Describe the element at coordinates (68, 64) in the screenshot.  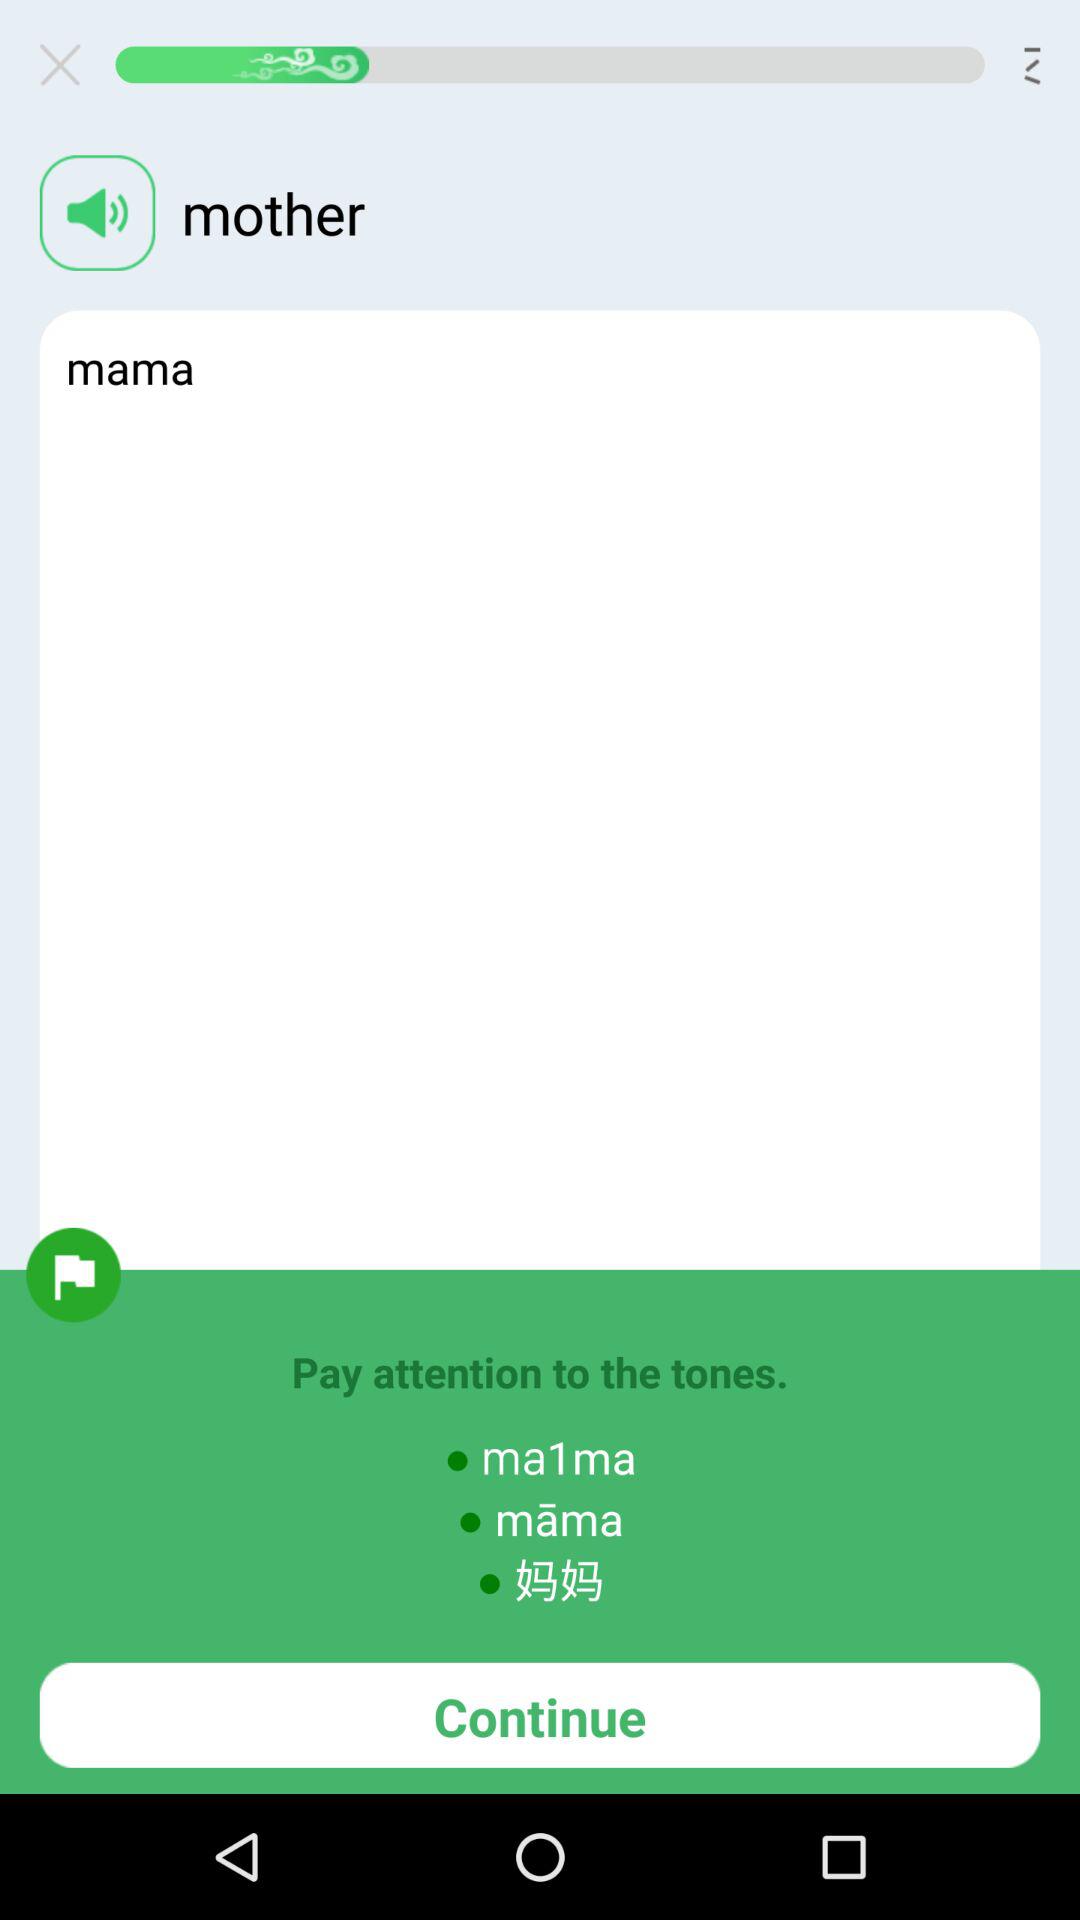
I see `close dialogue box` at that location.